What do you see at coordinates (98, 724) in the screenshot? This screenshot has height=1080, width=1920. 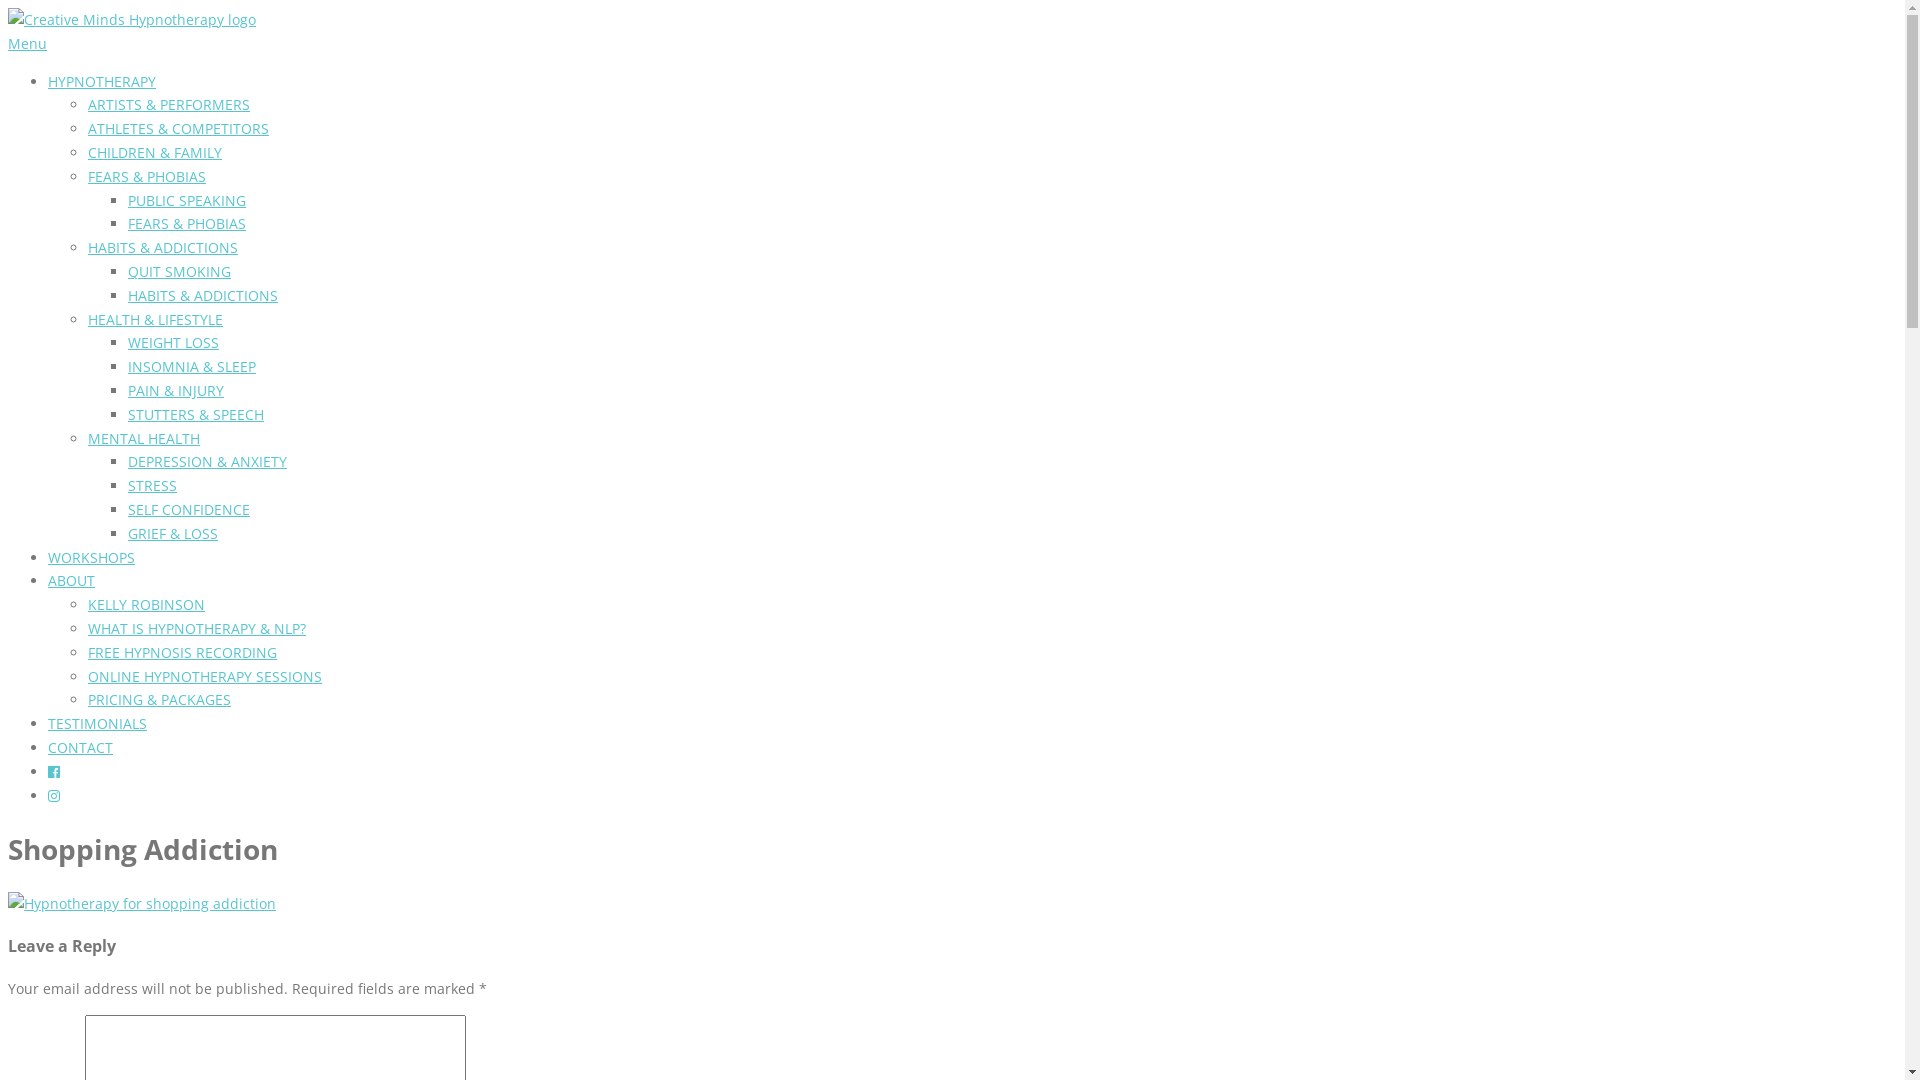 I see `TESTIMONIALS` at bounding box center [98, 724].